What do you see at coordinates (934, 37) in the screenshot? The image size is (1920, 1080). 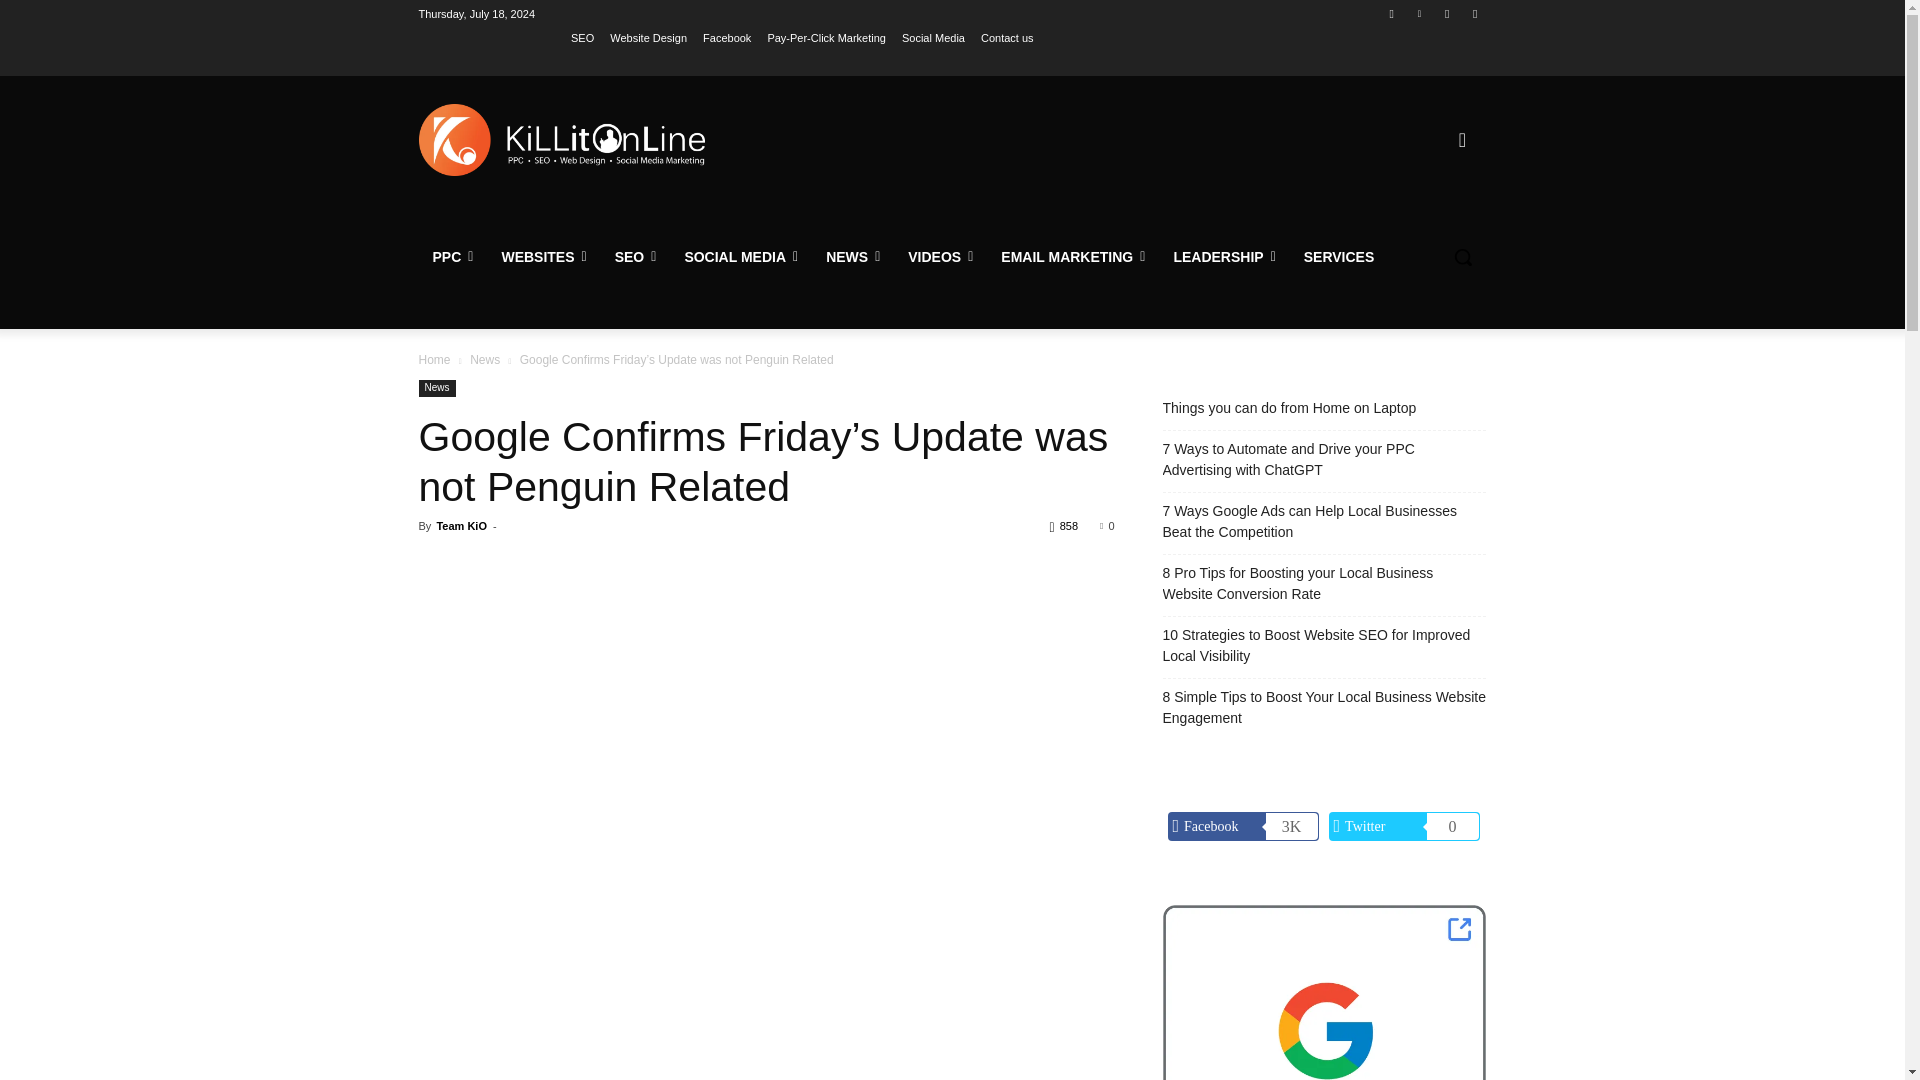 I see `Social Media` at bounding box center [934, 37].